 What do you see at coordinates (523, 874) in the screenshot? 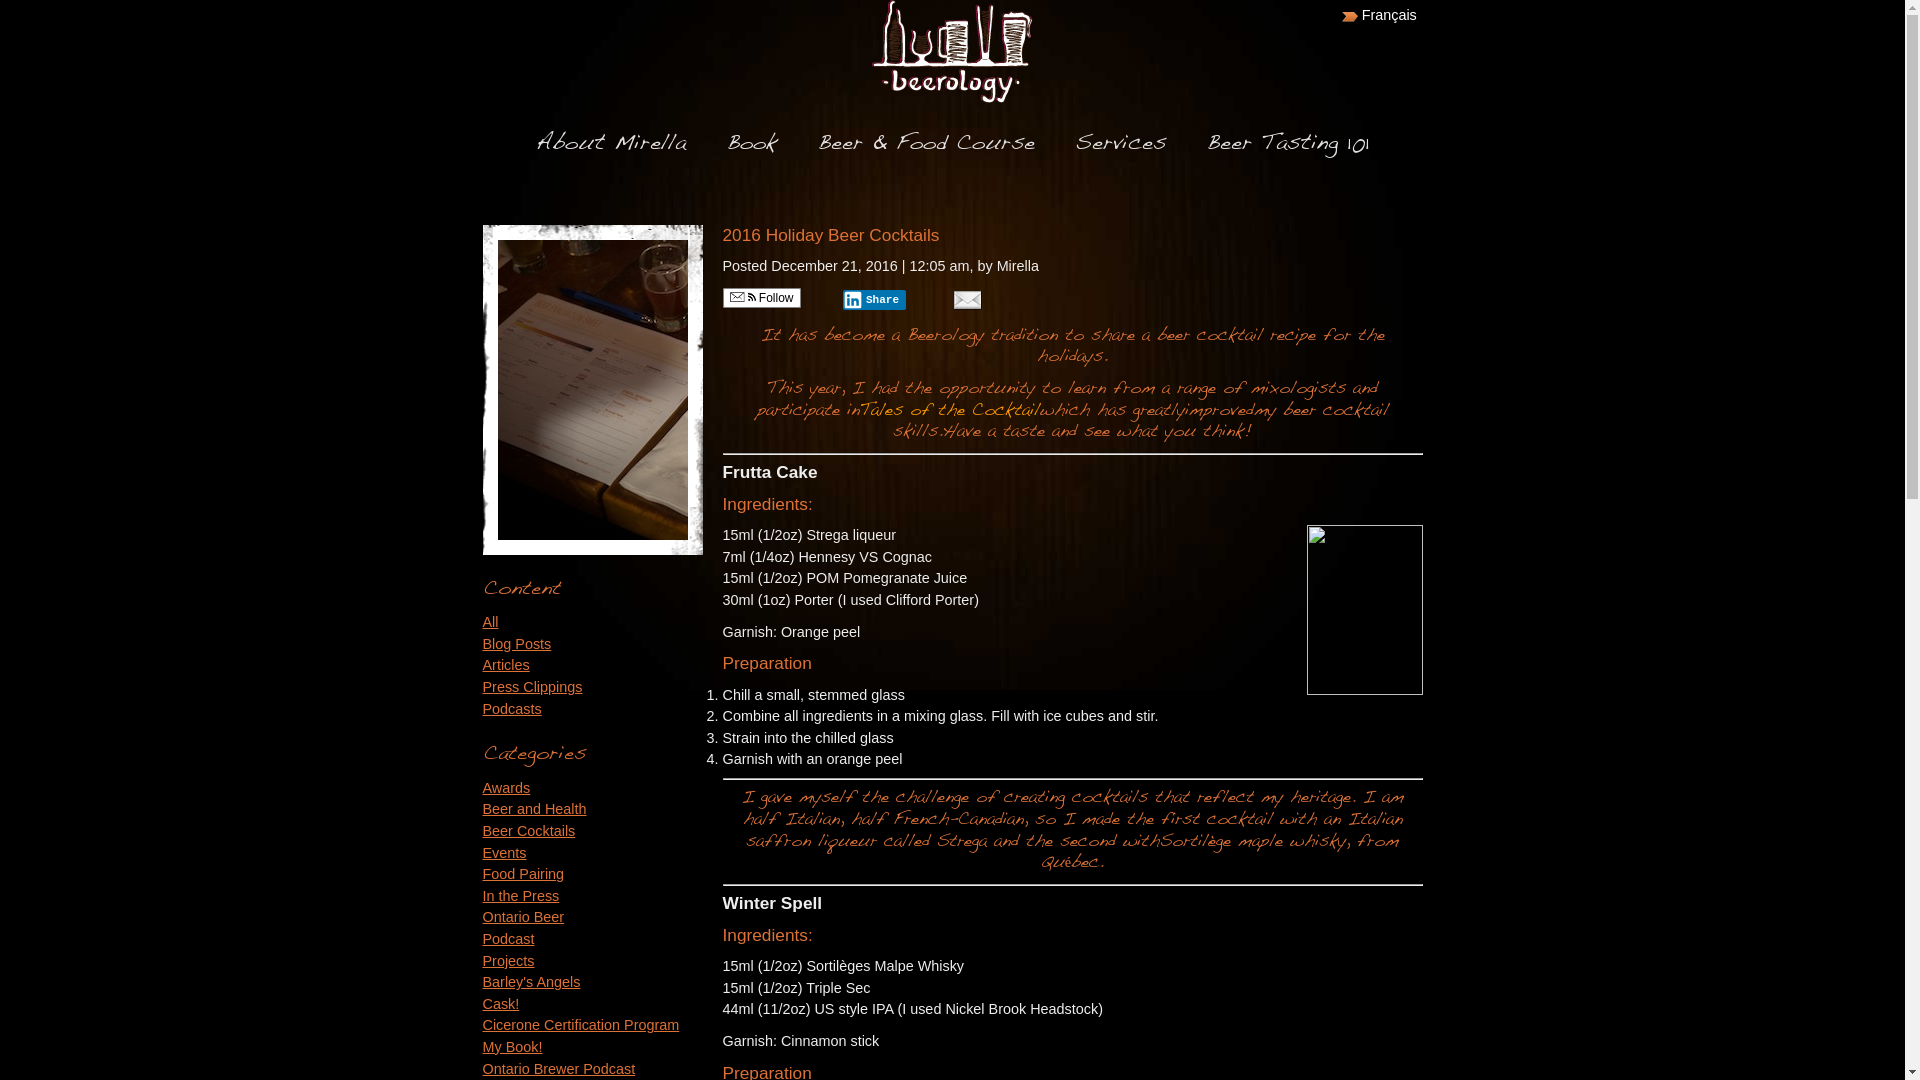
I see `Food Pairing` at bounding box center [523, 874].